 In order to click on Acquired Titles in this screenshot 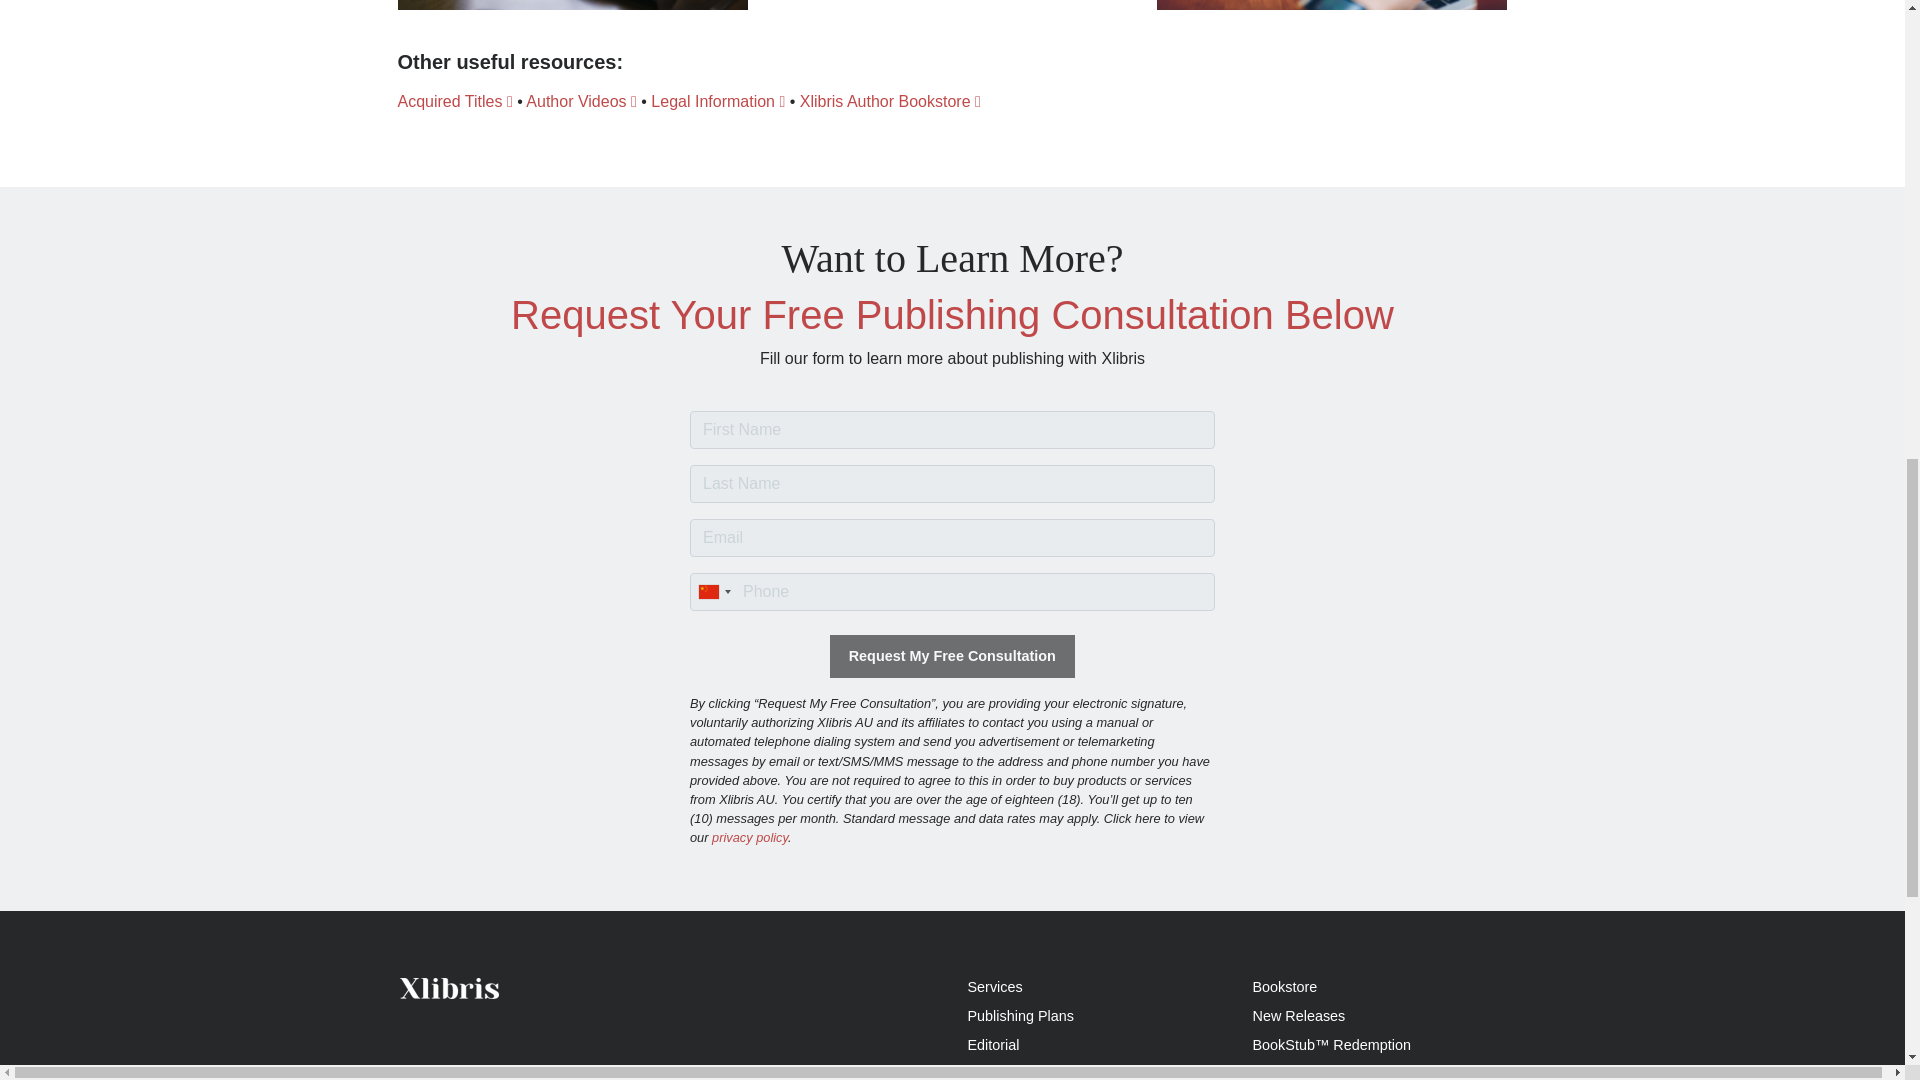, I will do `click(454, 101)`.